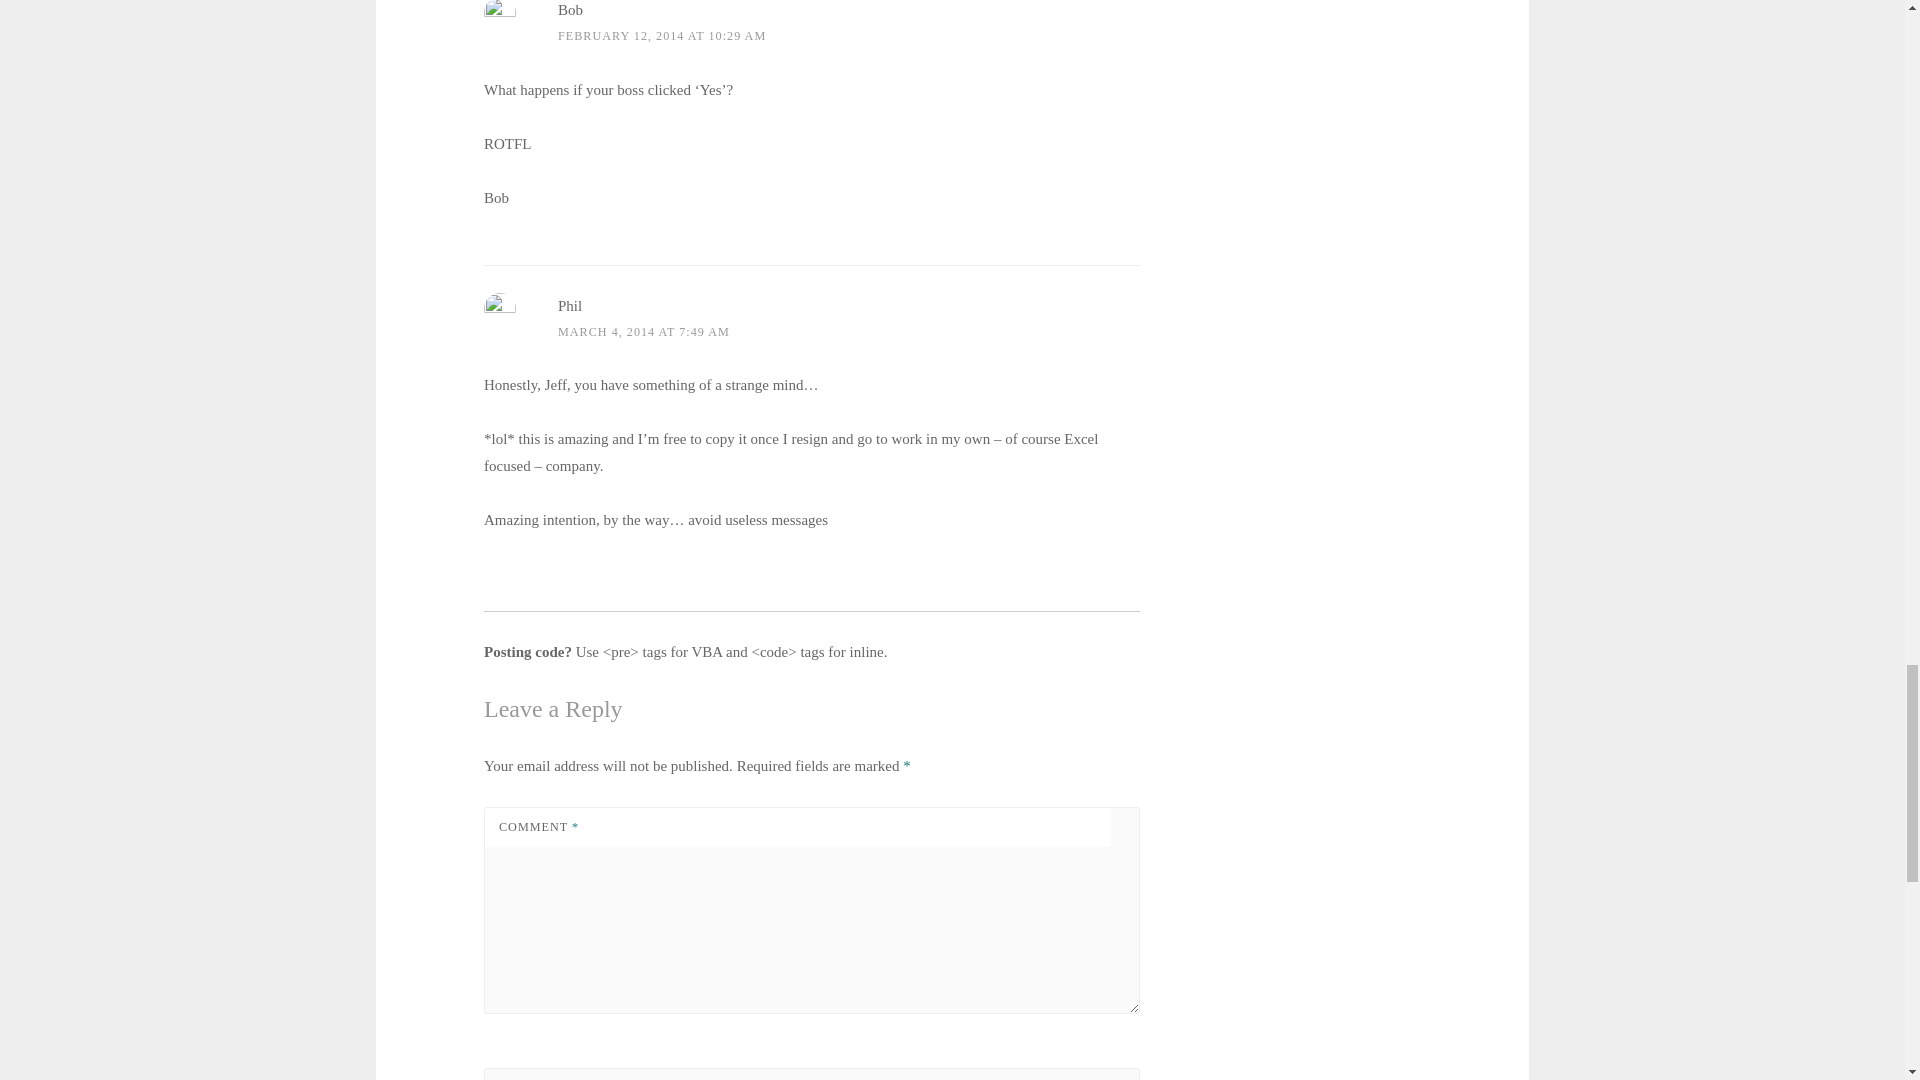  Describe the element at coordinates (570, 306) in the screenshot. I see `Phil` at that location.